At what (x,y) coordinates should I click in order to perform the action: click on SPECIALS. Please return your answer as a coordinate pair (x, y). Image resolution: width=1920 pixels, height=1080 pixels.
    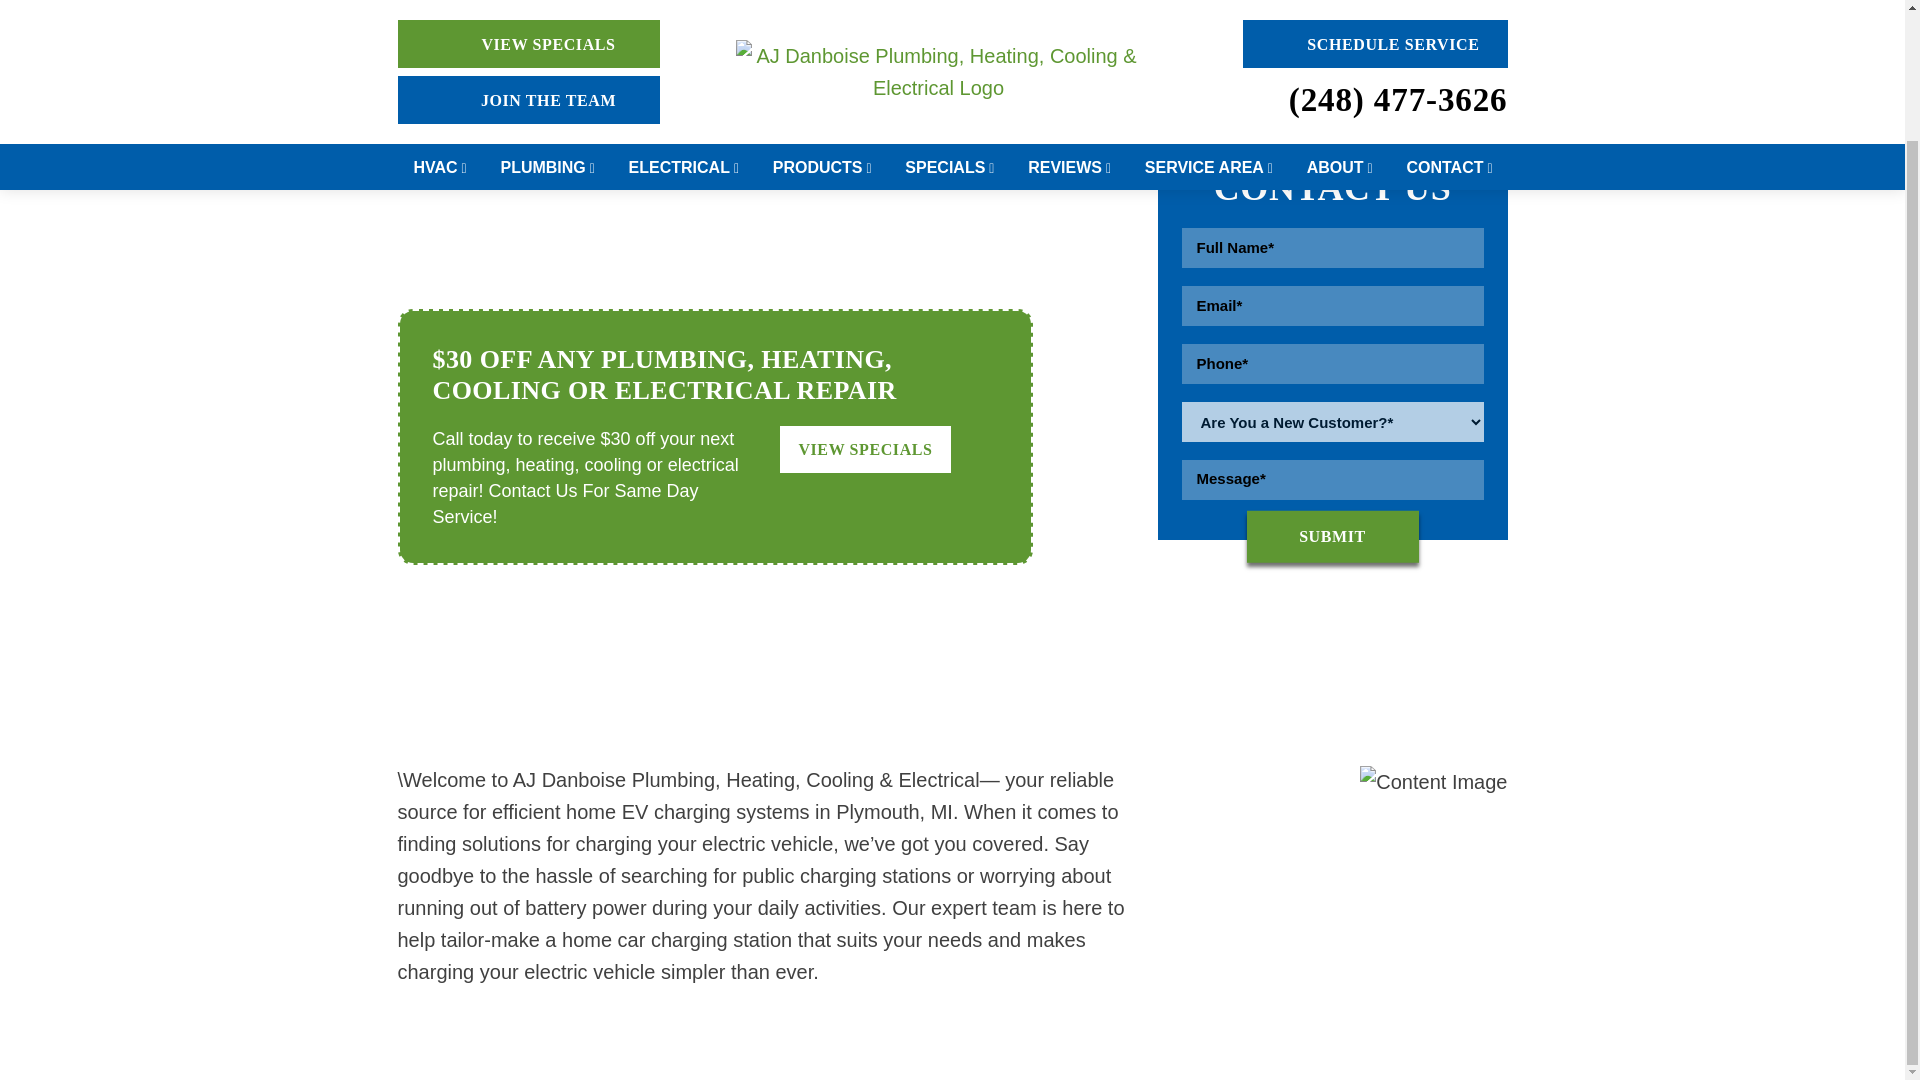
    Looking at the image, I should click on (950, 22).